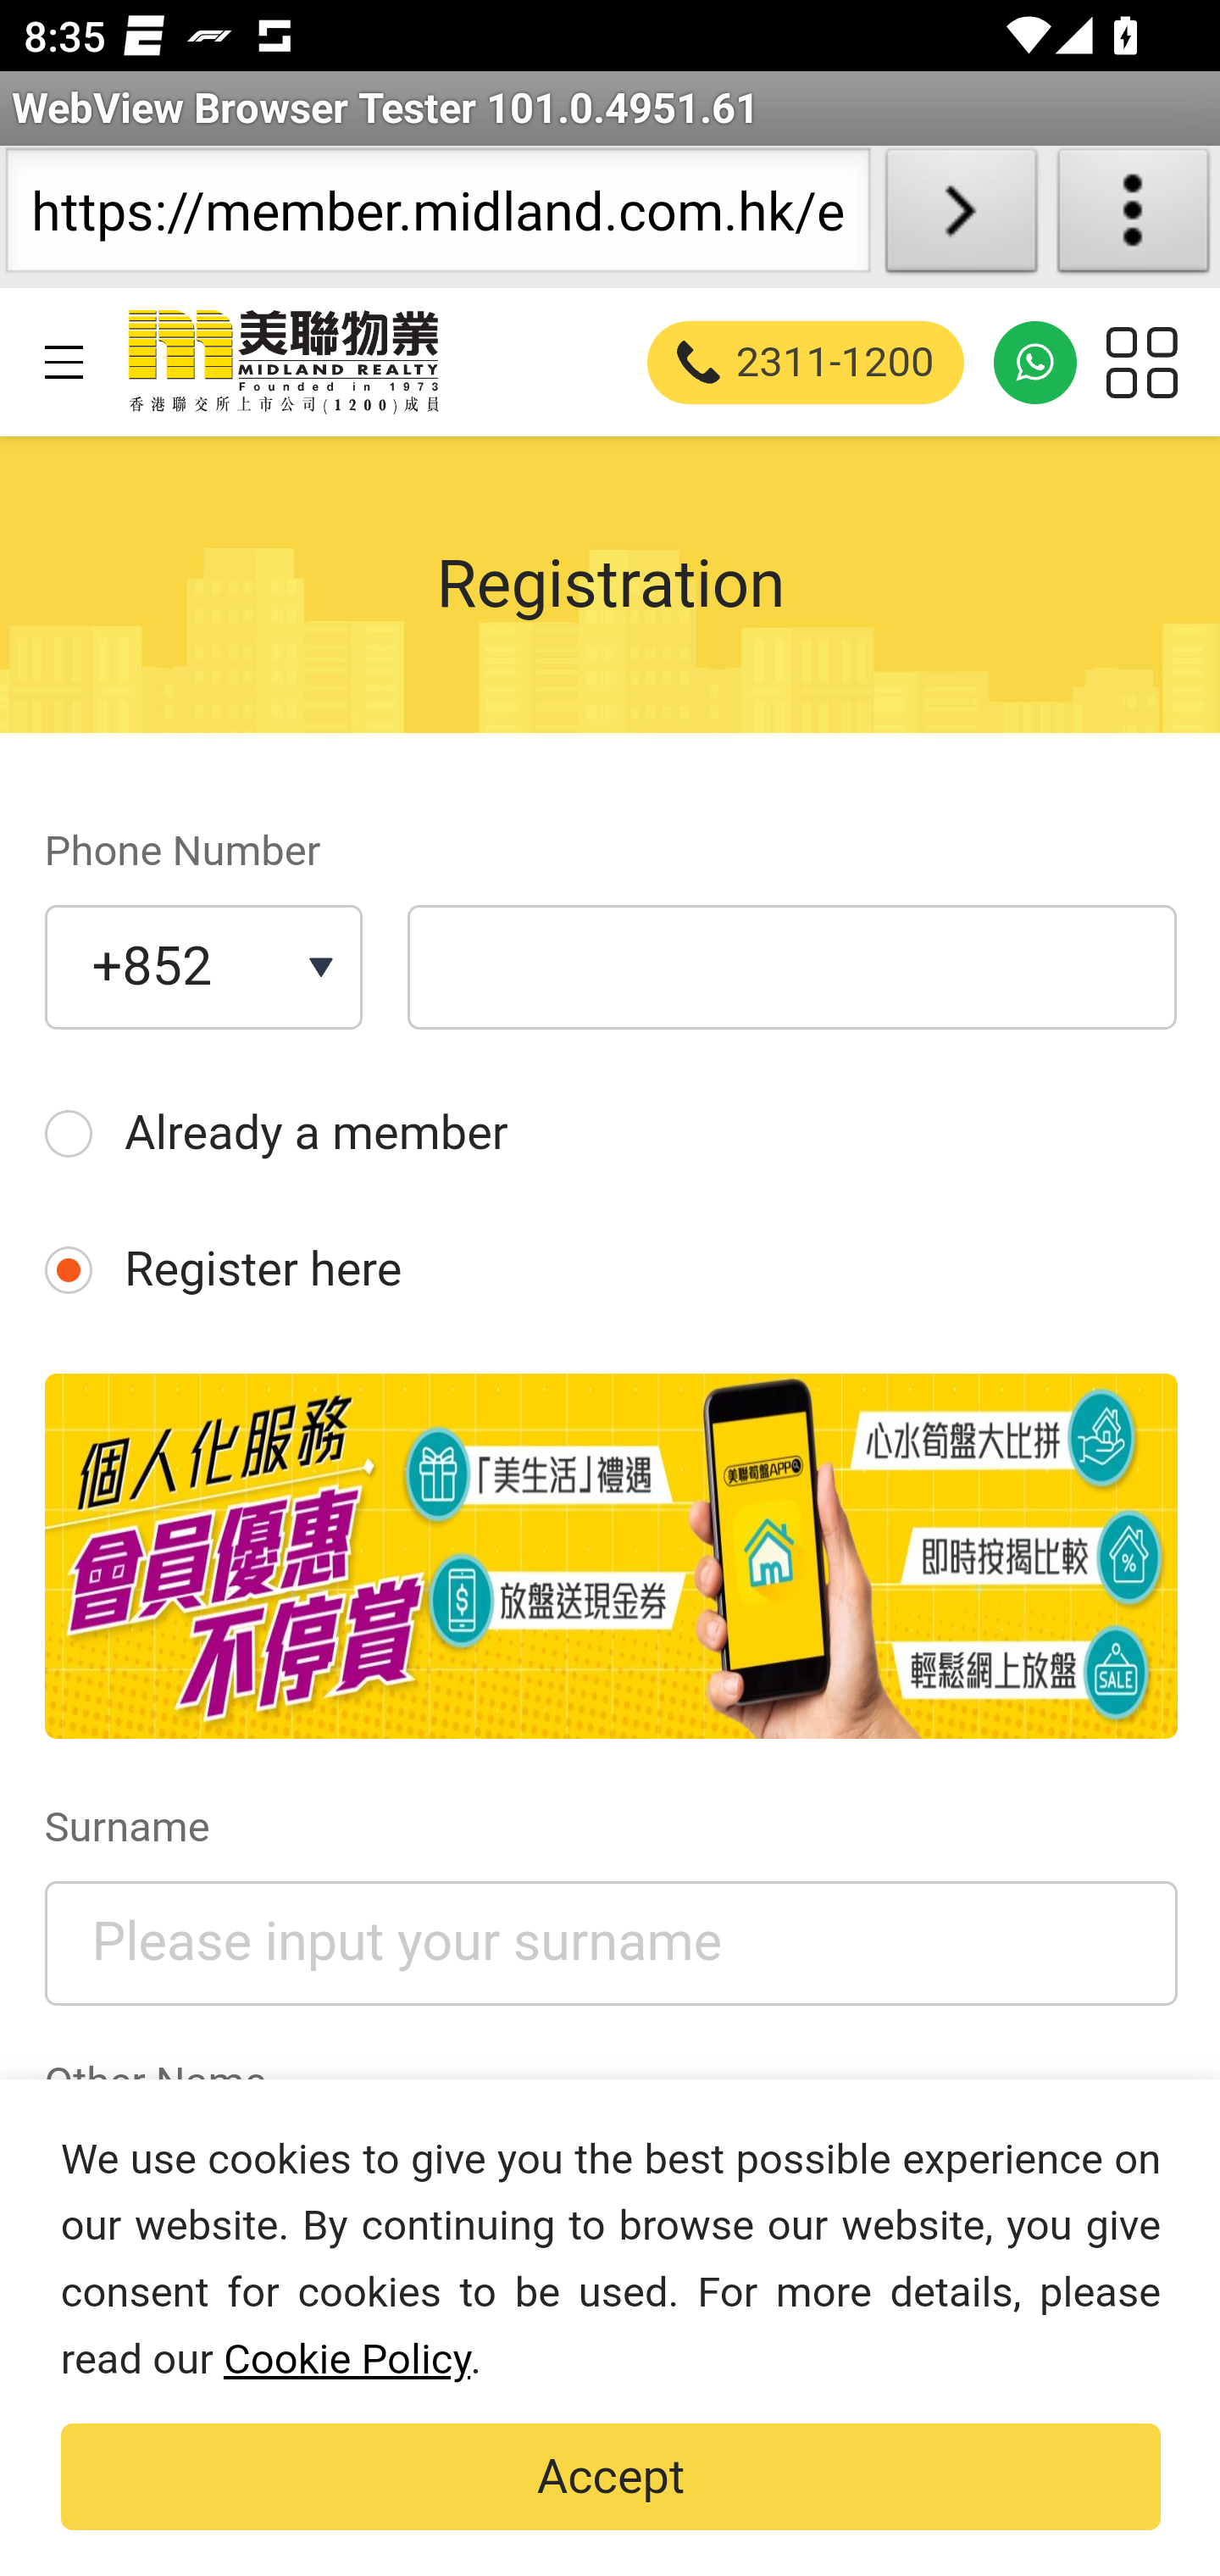 The height and width of the screenshot is (2576, 1220). I want to click on Load URL, so click(961, 217).